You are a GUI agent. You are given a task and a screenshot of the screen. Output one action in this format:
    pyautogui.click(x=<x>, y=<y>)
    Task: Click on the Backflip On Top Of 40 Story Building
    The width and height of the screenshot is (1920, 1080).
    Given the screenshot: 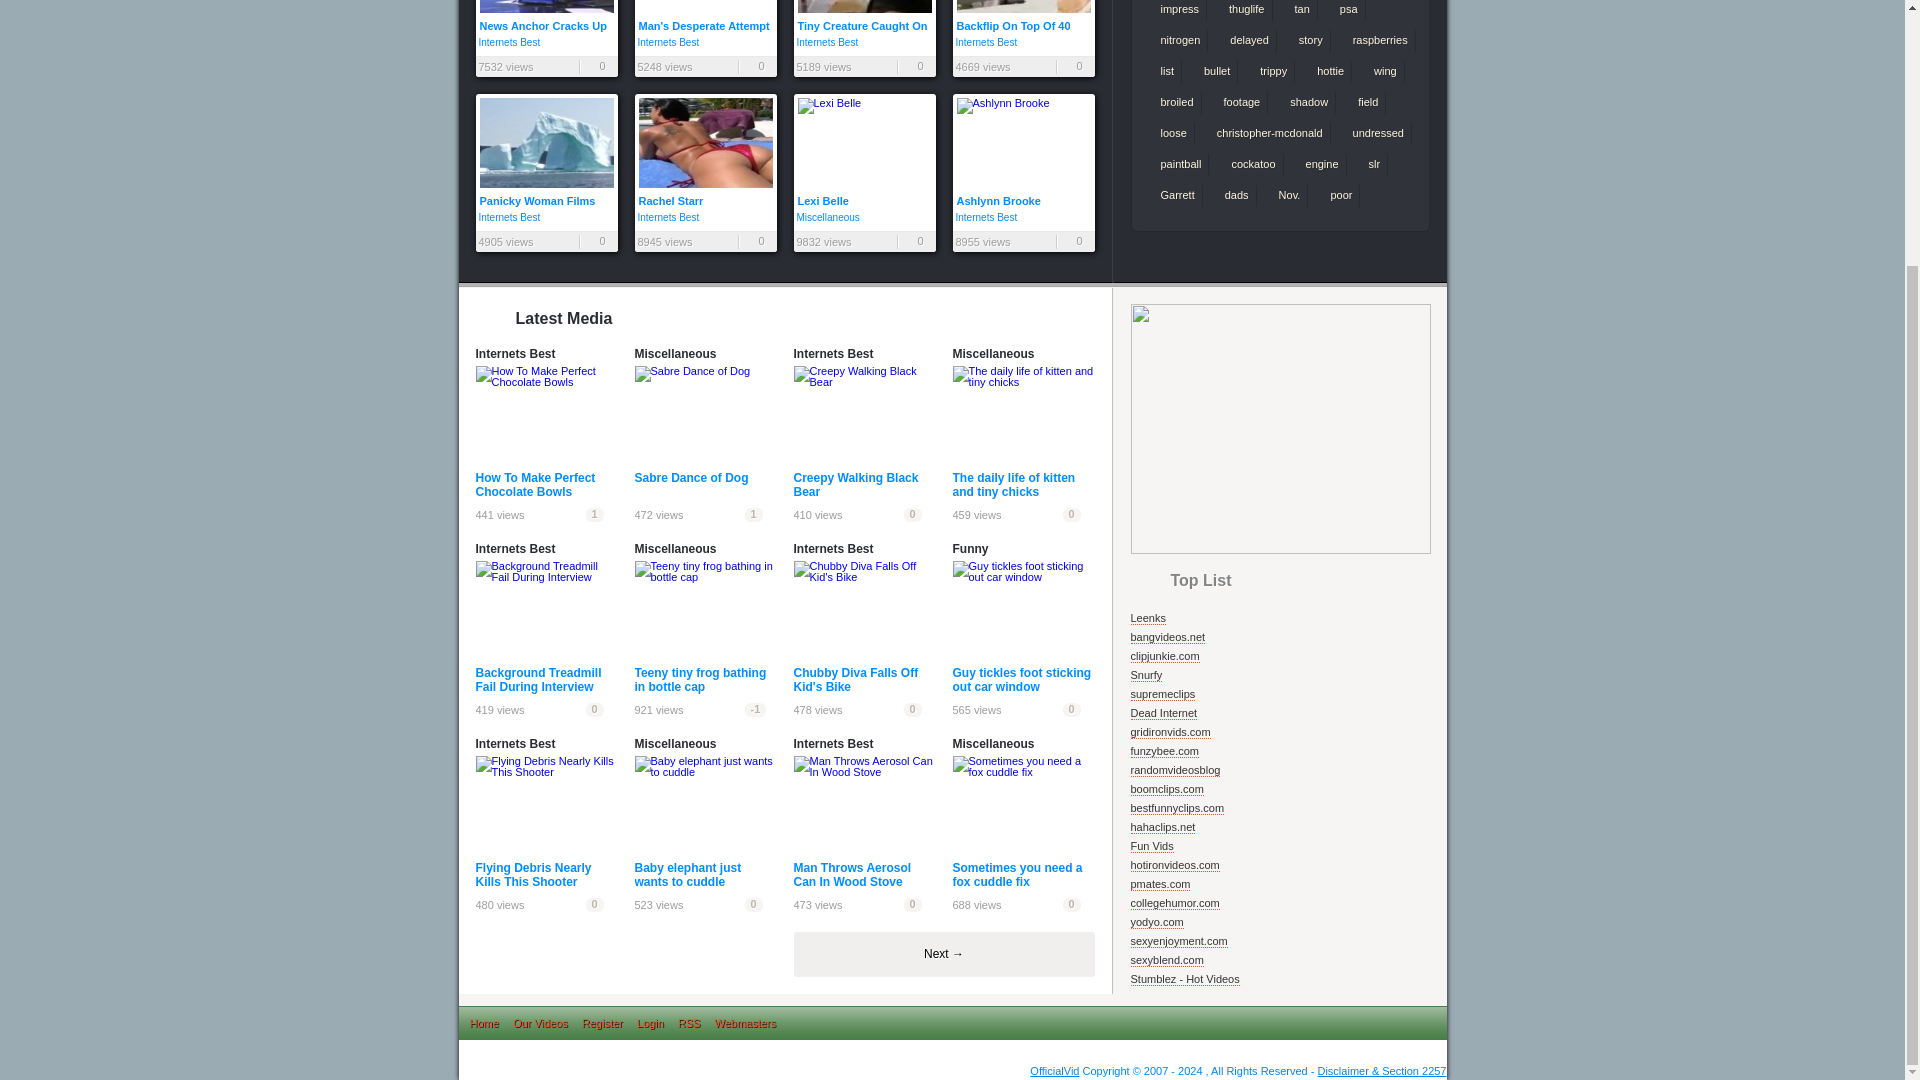 What is the action you would take?
    pyautogui.click(x=1023, y=16)
    